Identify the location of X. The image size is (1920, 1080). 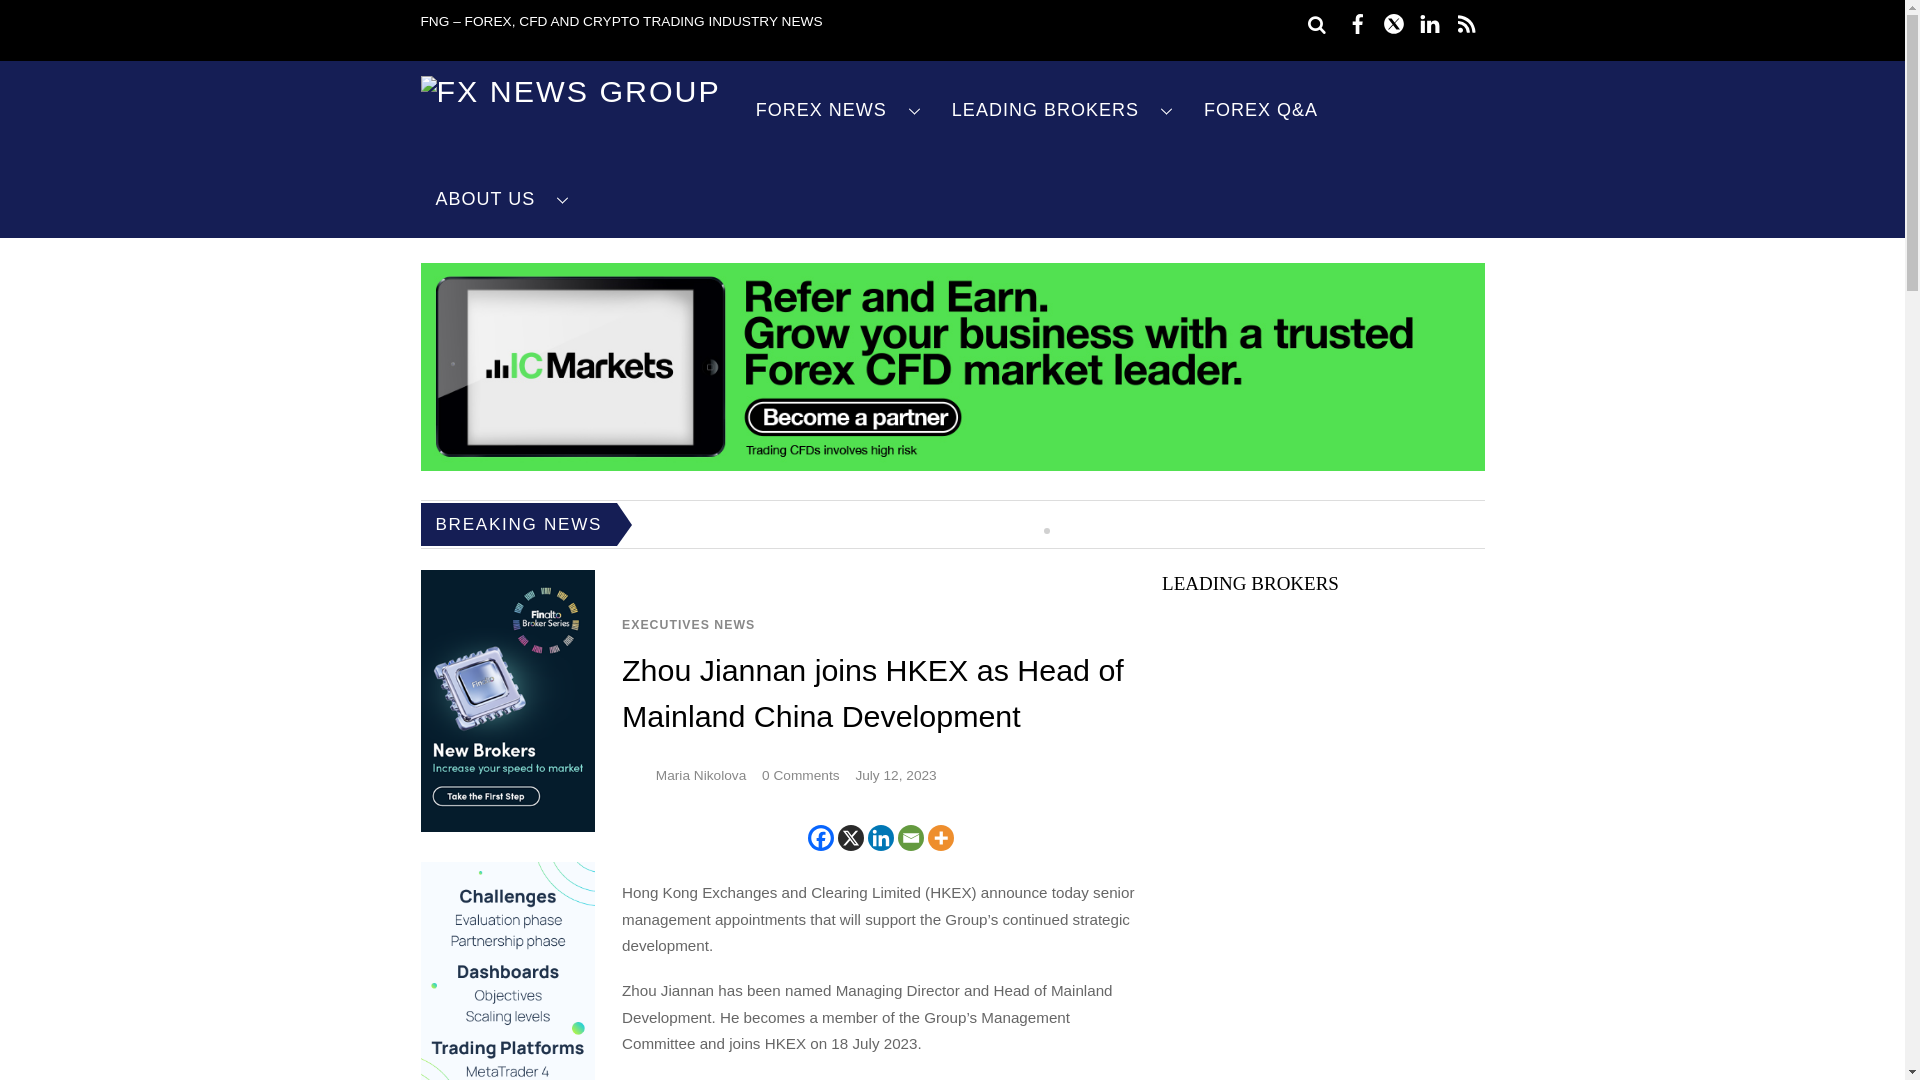
(850, 838).